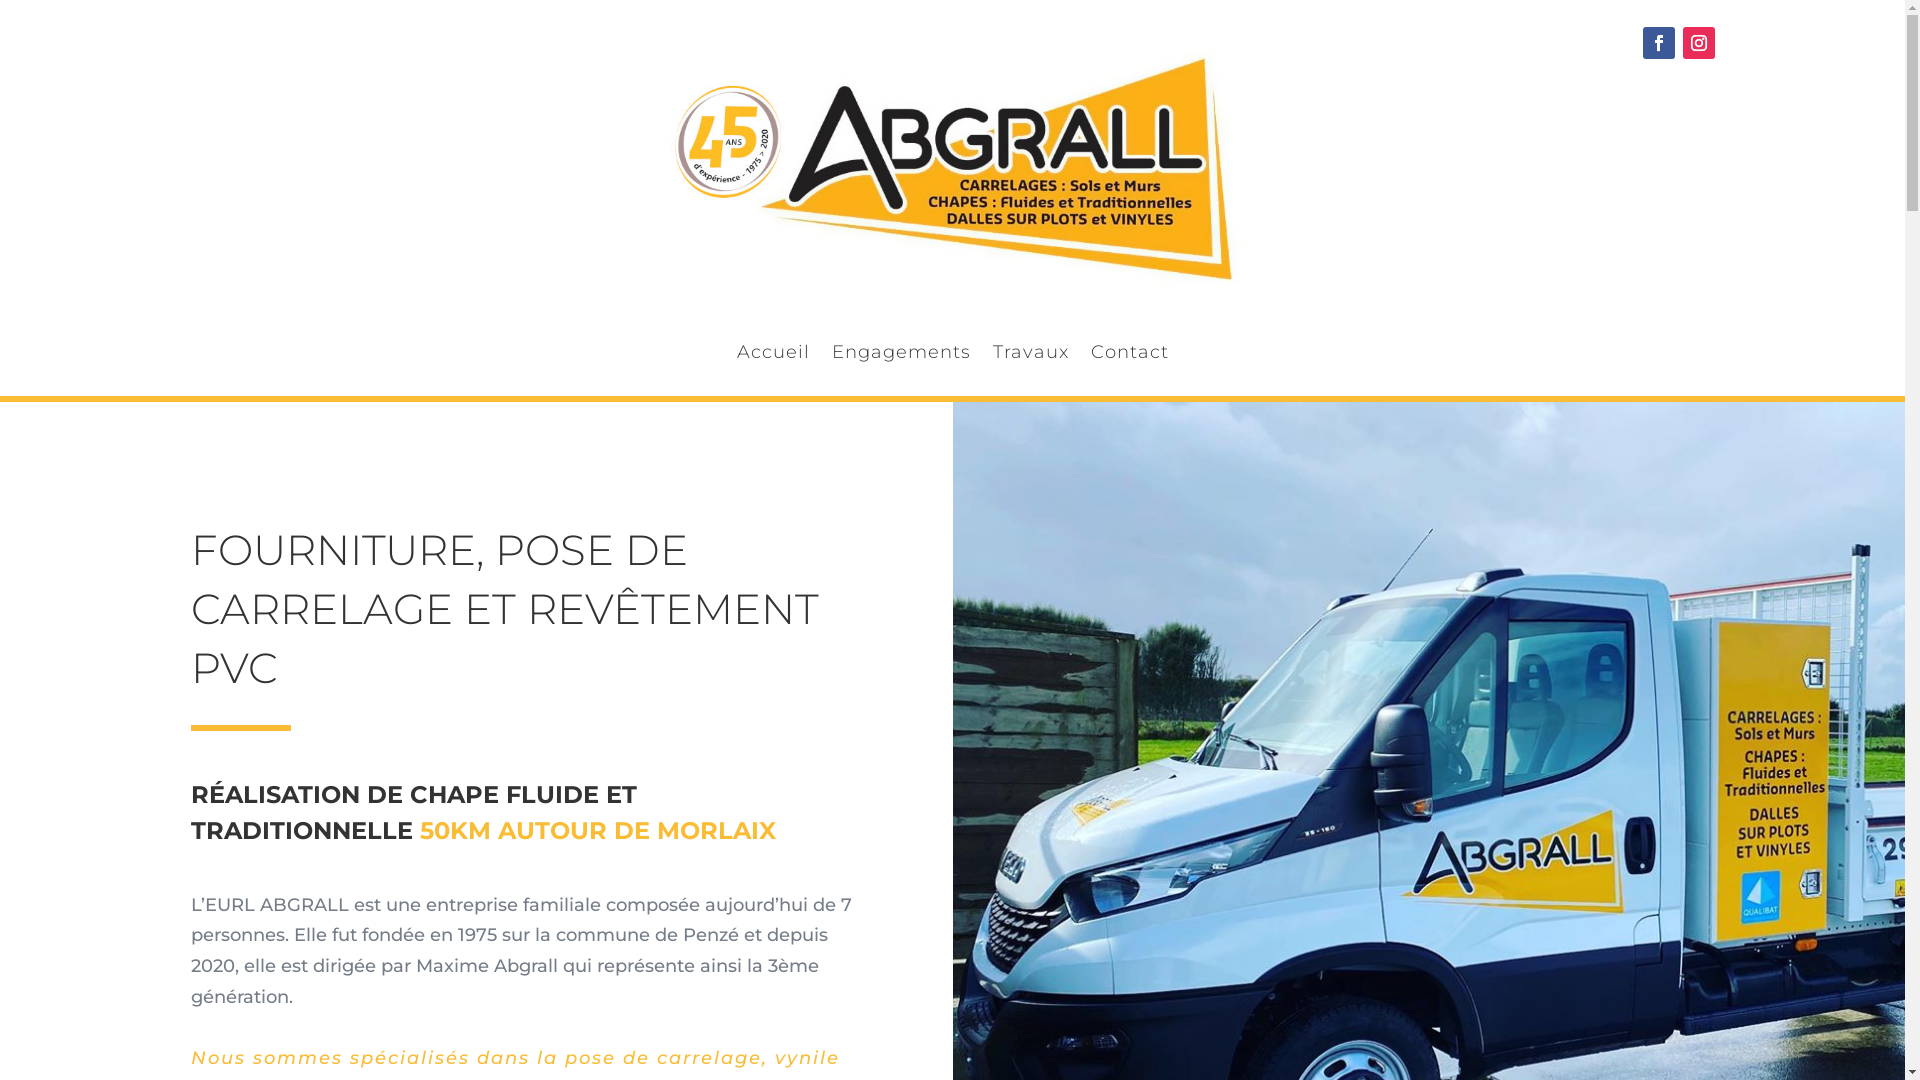 Image resolution: width=1920 pixels, height=1080 pixels. Describe the element at coordinates (1030, 357) in the screenshot. I see `Travaux` at that location.